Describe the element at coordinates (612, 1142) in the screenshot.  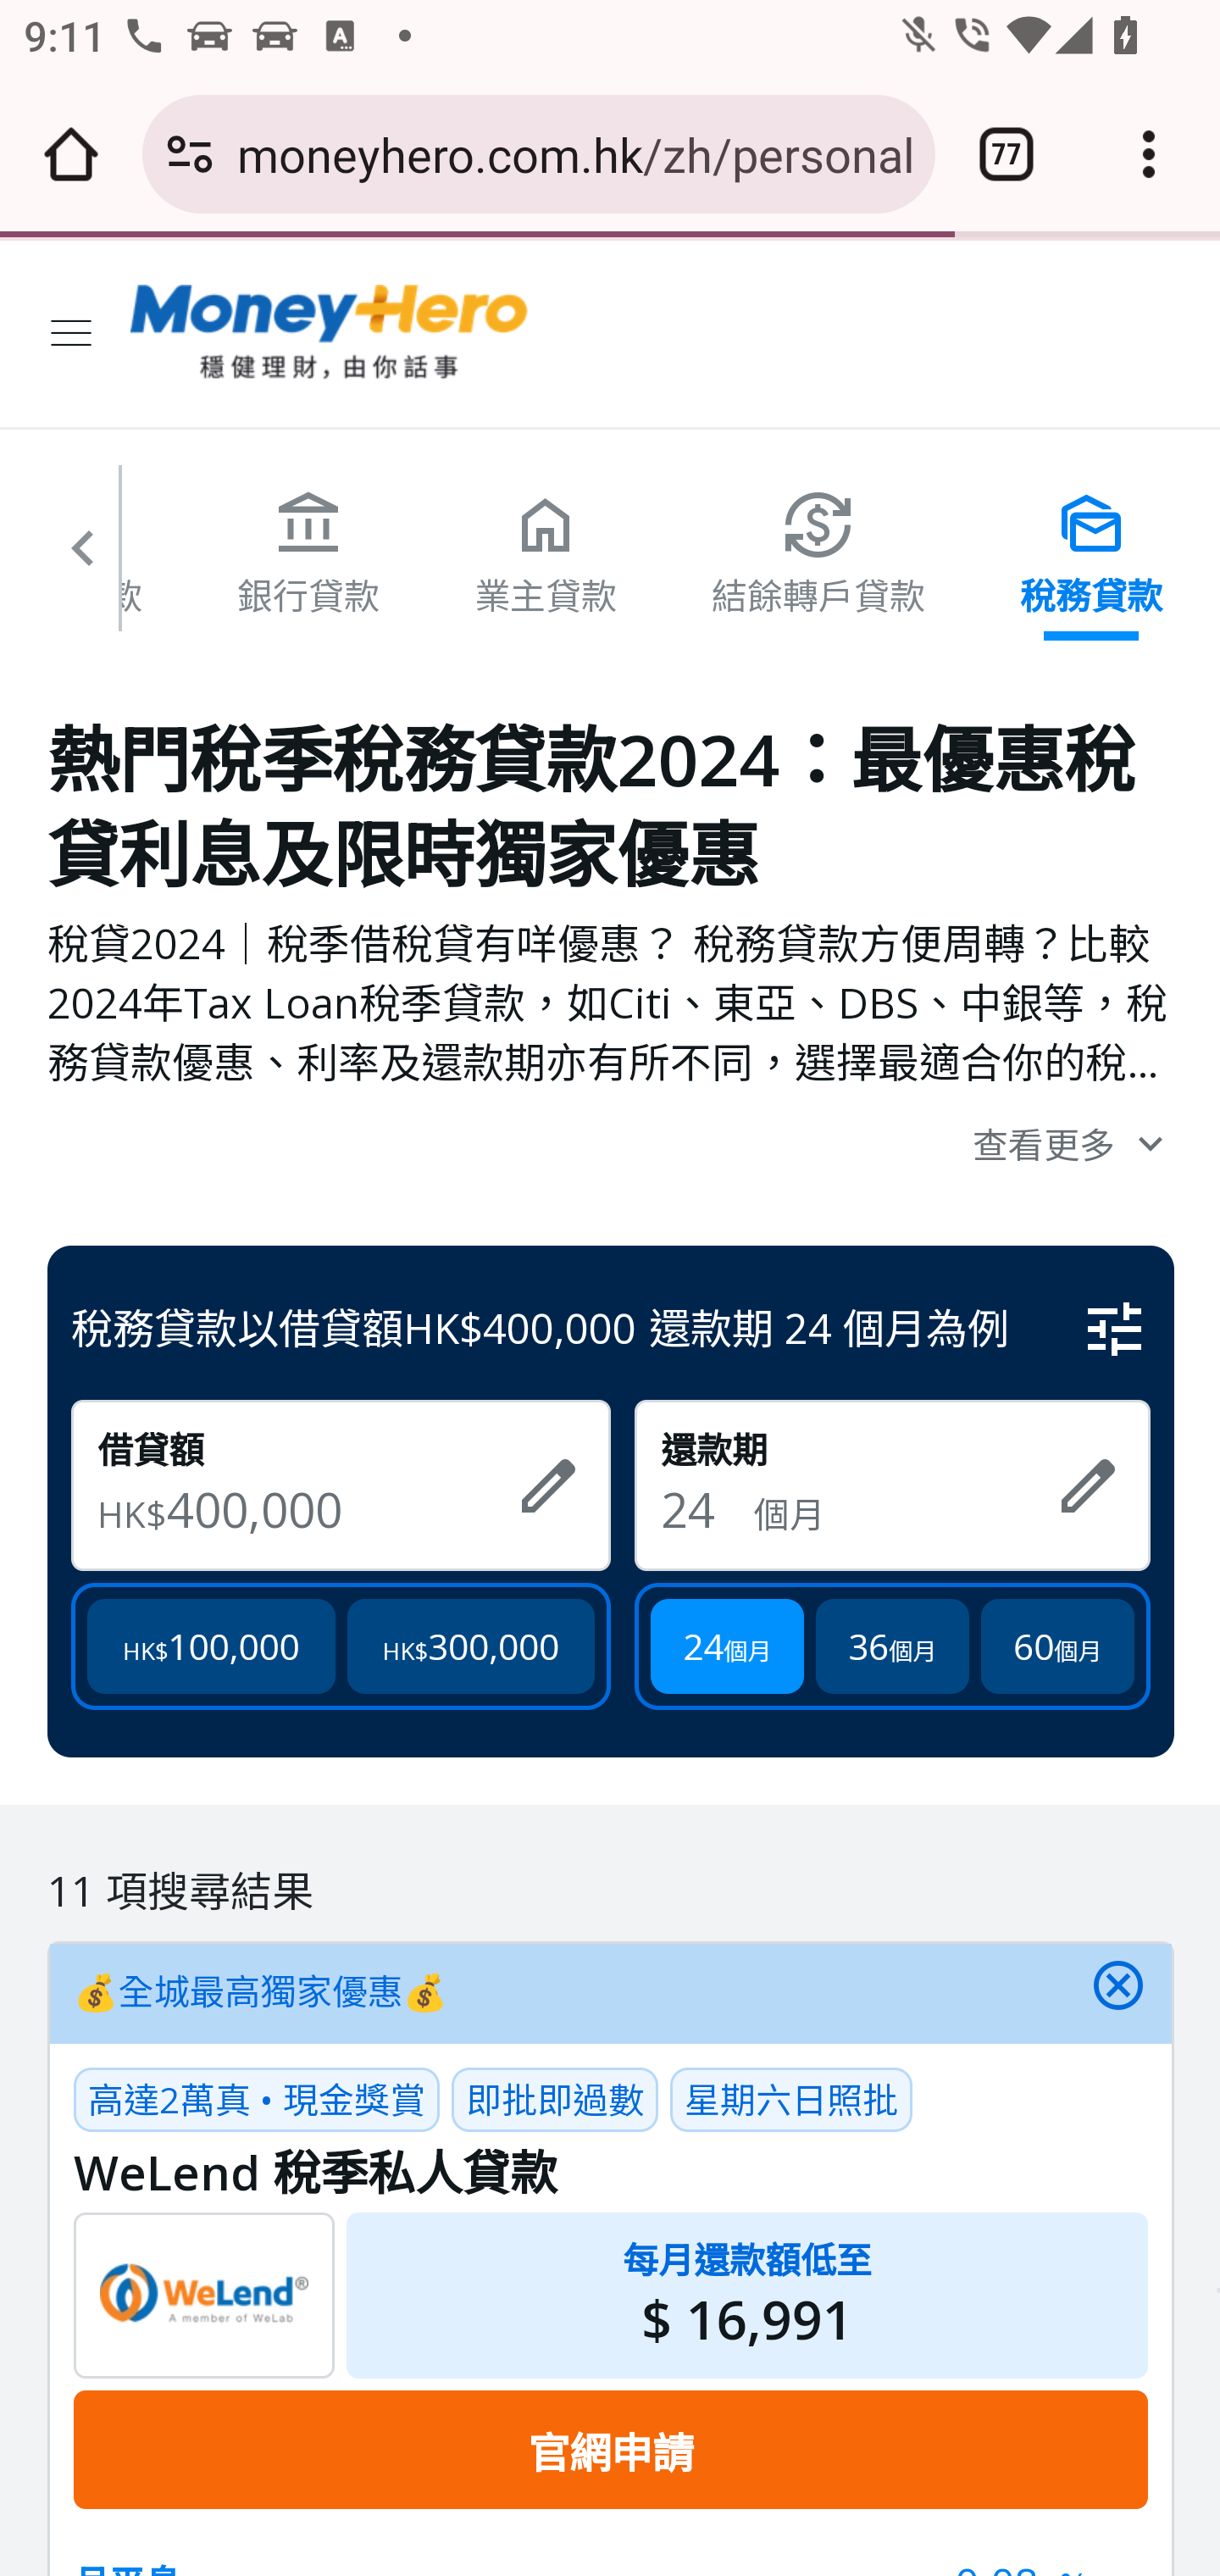
I see `查看更多 expand_more 查看更多 expand_more` at that location.